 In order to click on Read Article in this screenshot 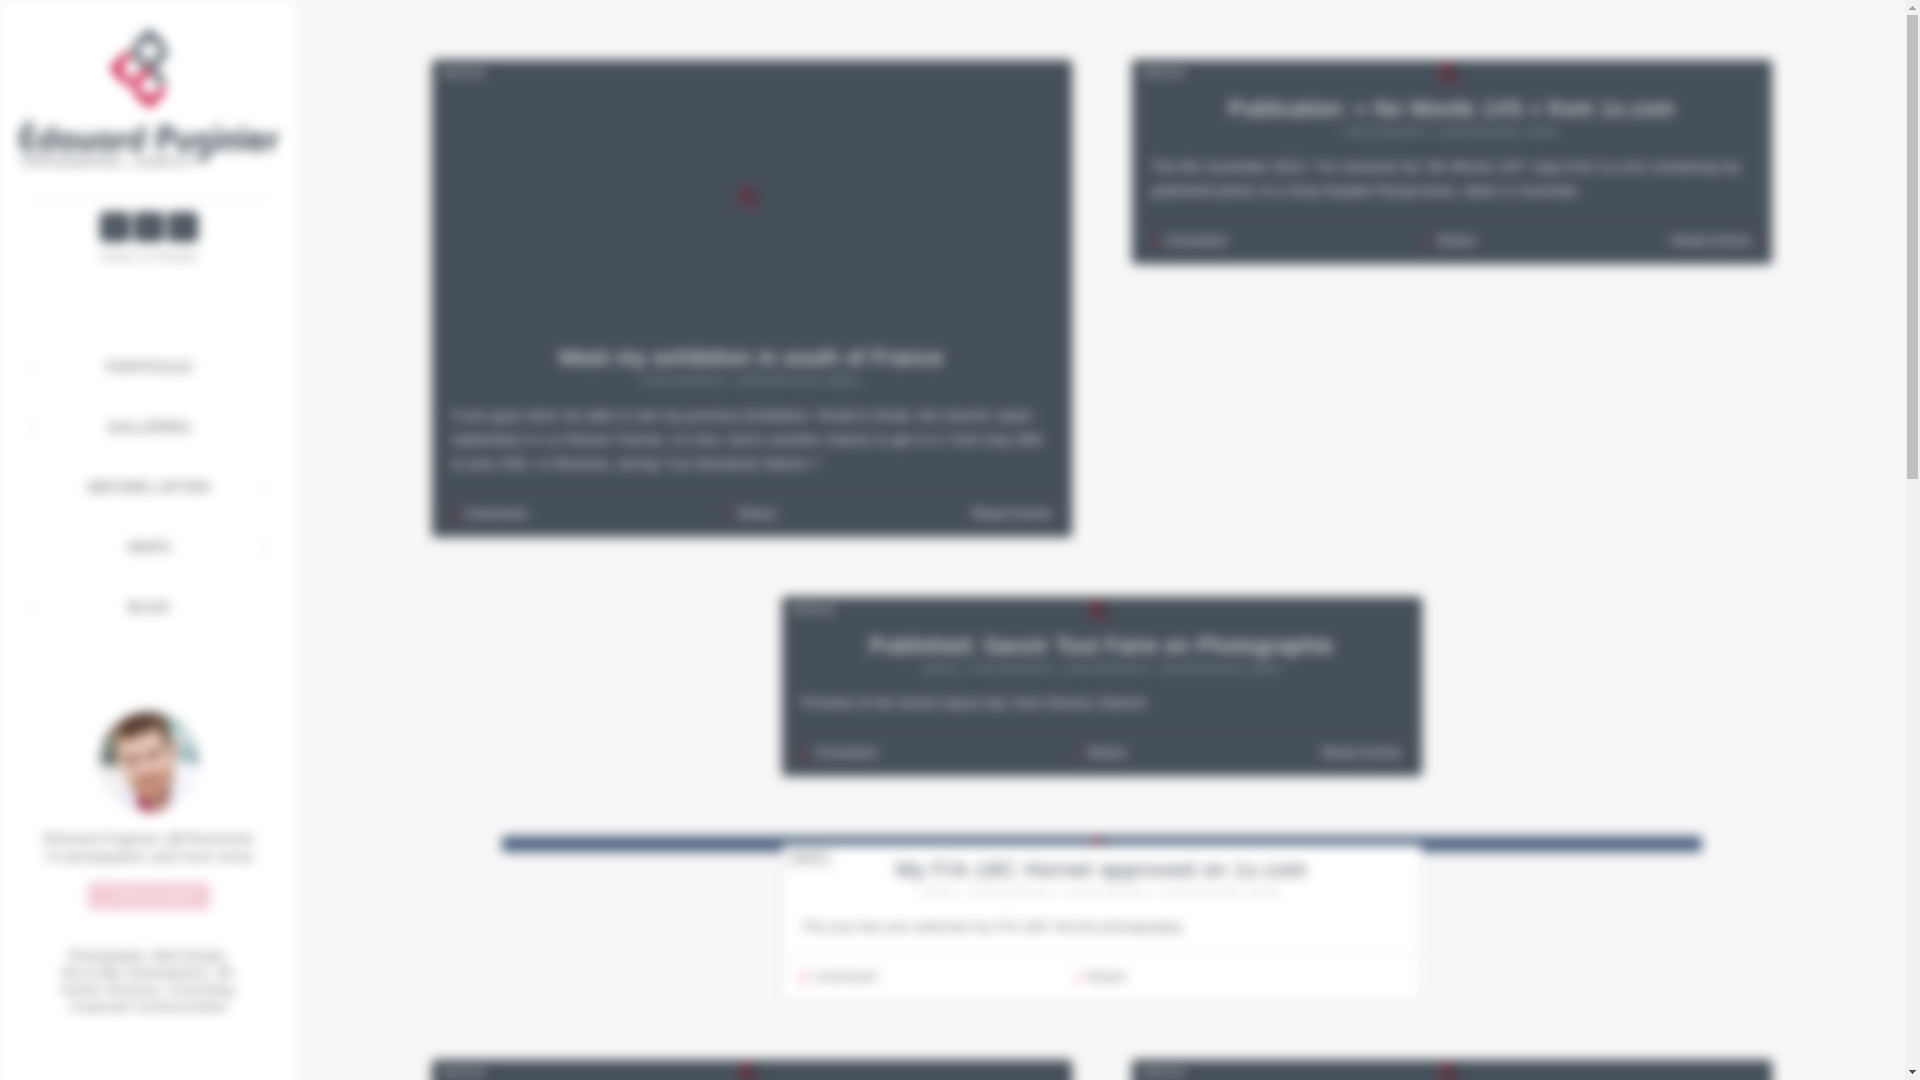, I will do `click(752, 1070)`.